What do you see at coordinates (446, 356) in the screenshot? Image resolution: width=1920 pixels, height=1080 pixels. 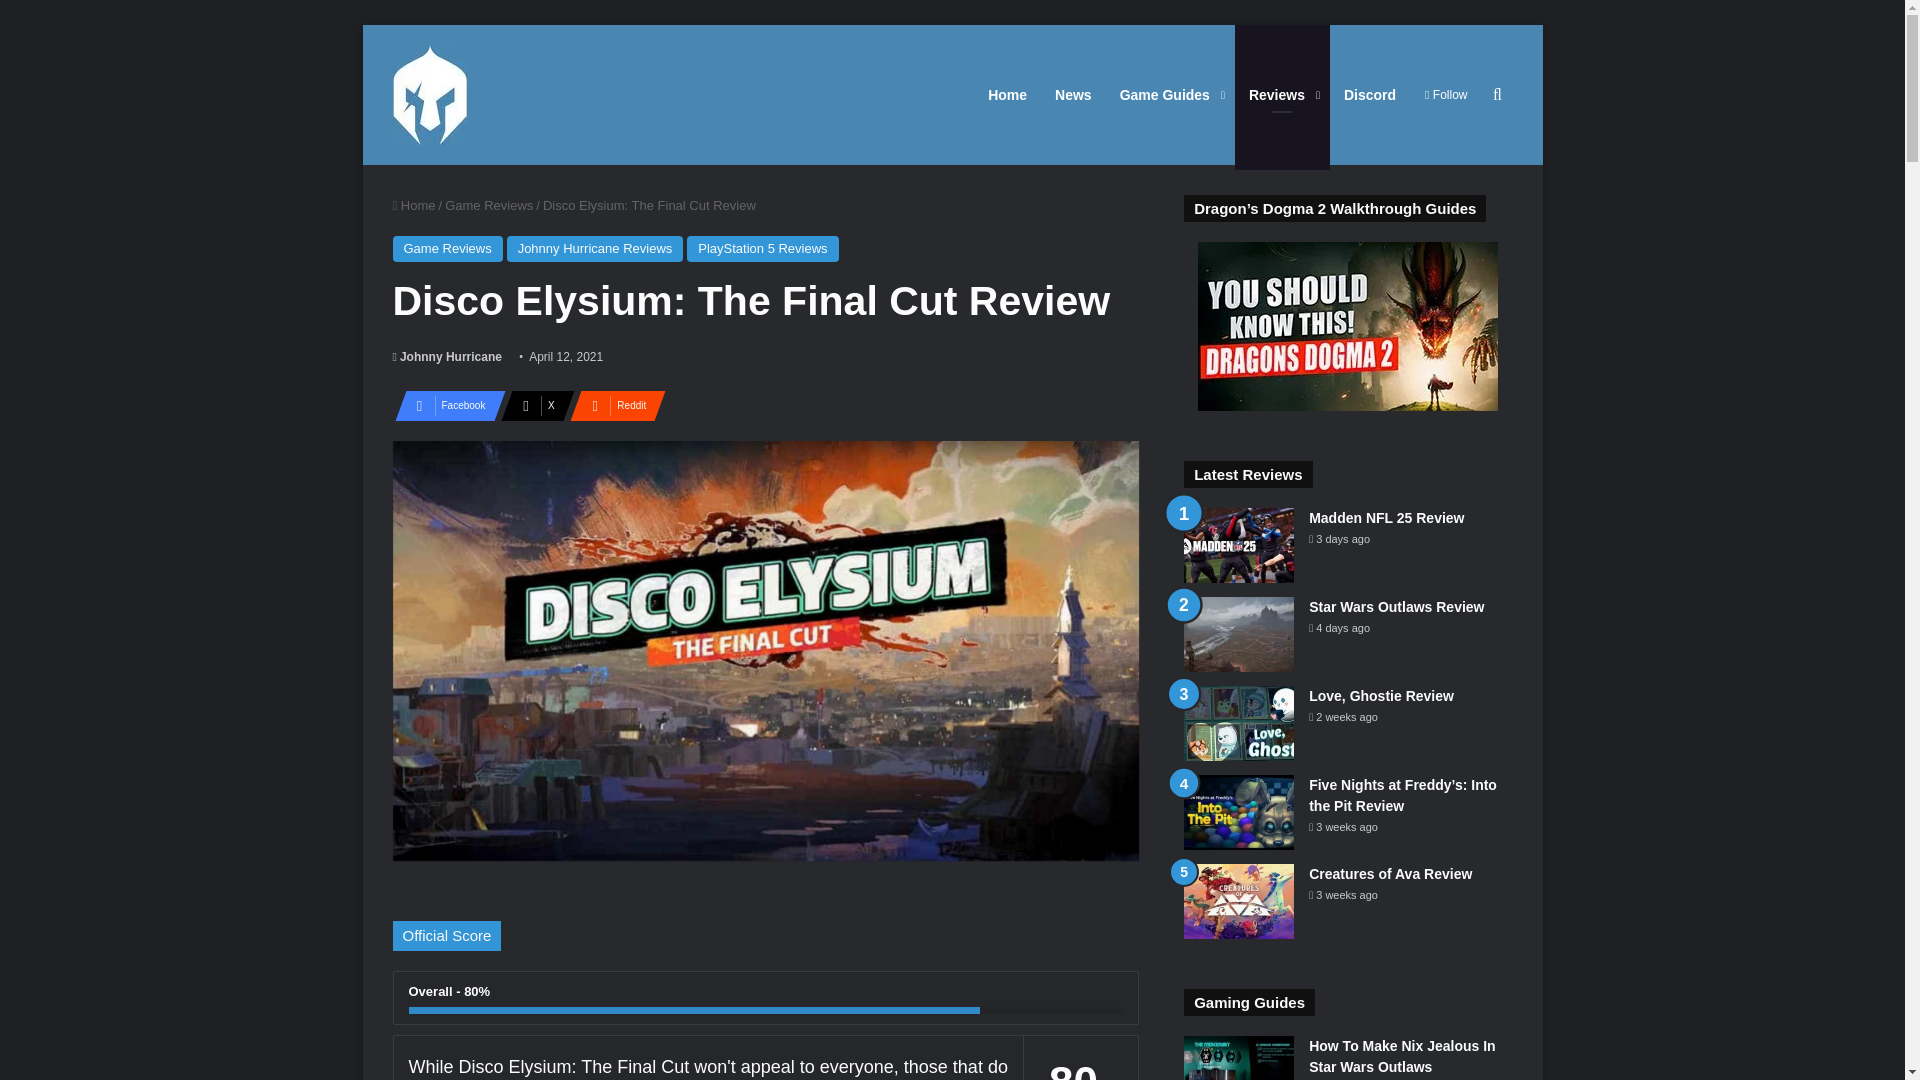 I see `Johnny Hurricane` at bounding box center [446, 356].